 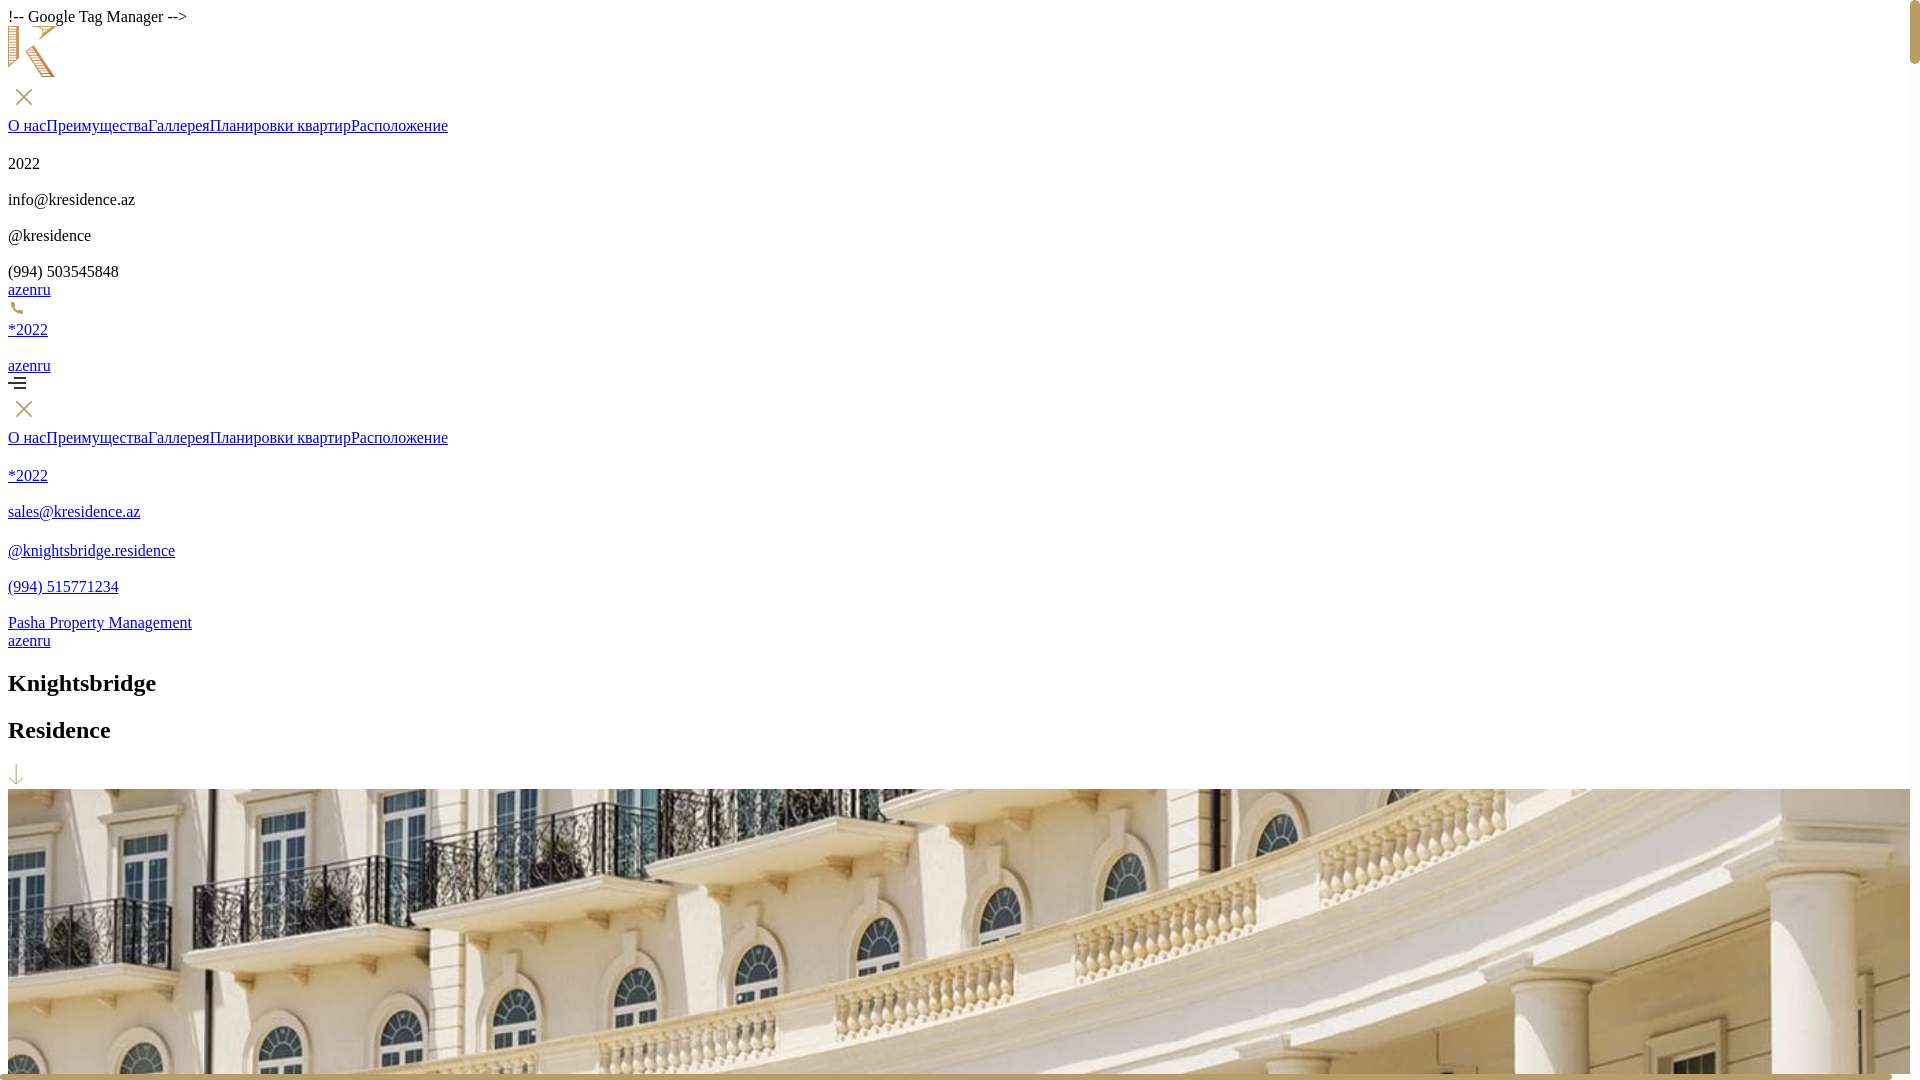 I want to click on @knightsbridge.residence, so click(x=955, y=540).